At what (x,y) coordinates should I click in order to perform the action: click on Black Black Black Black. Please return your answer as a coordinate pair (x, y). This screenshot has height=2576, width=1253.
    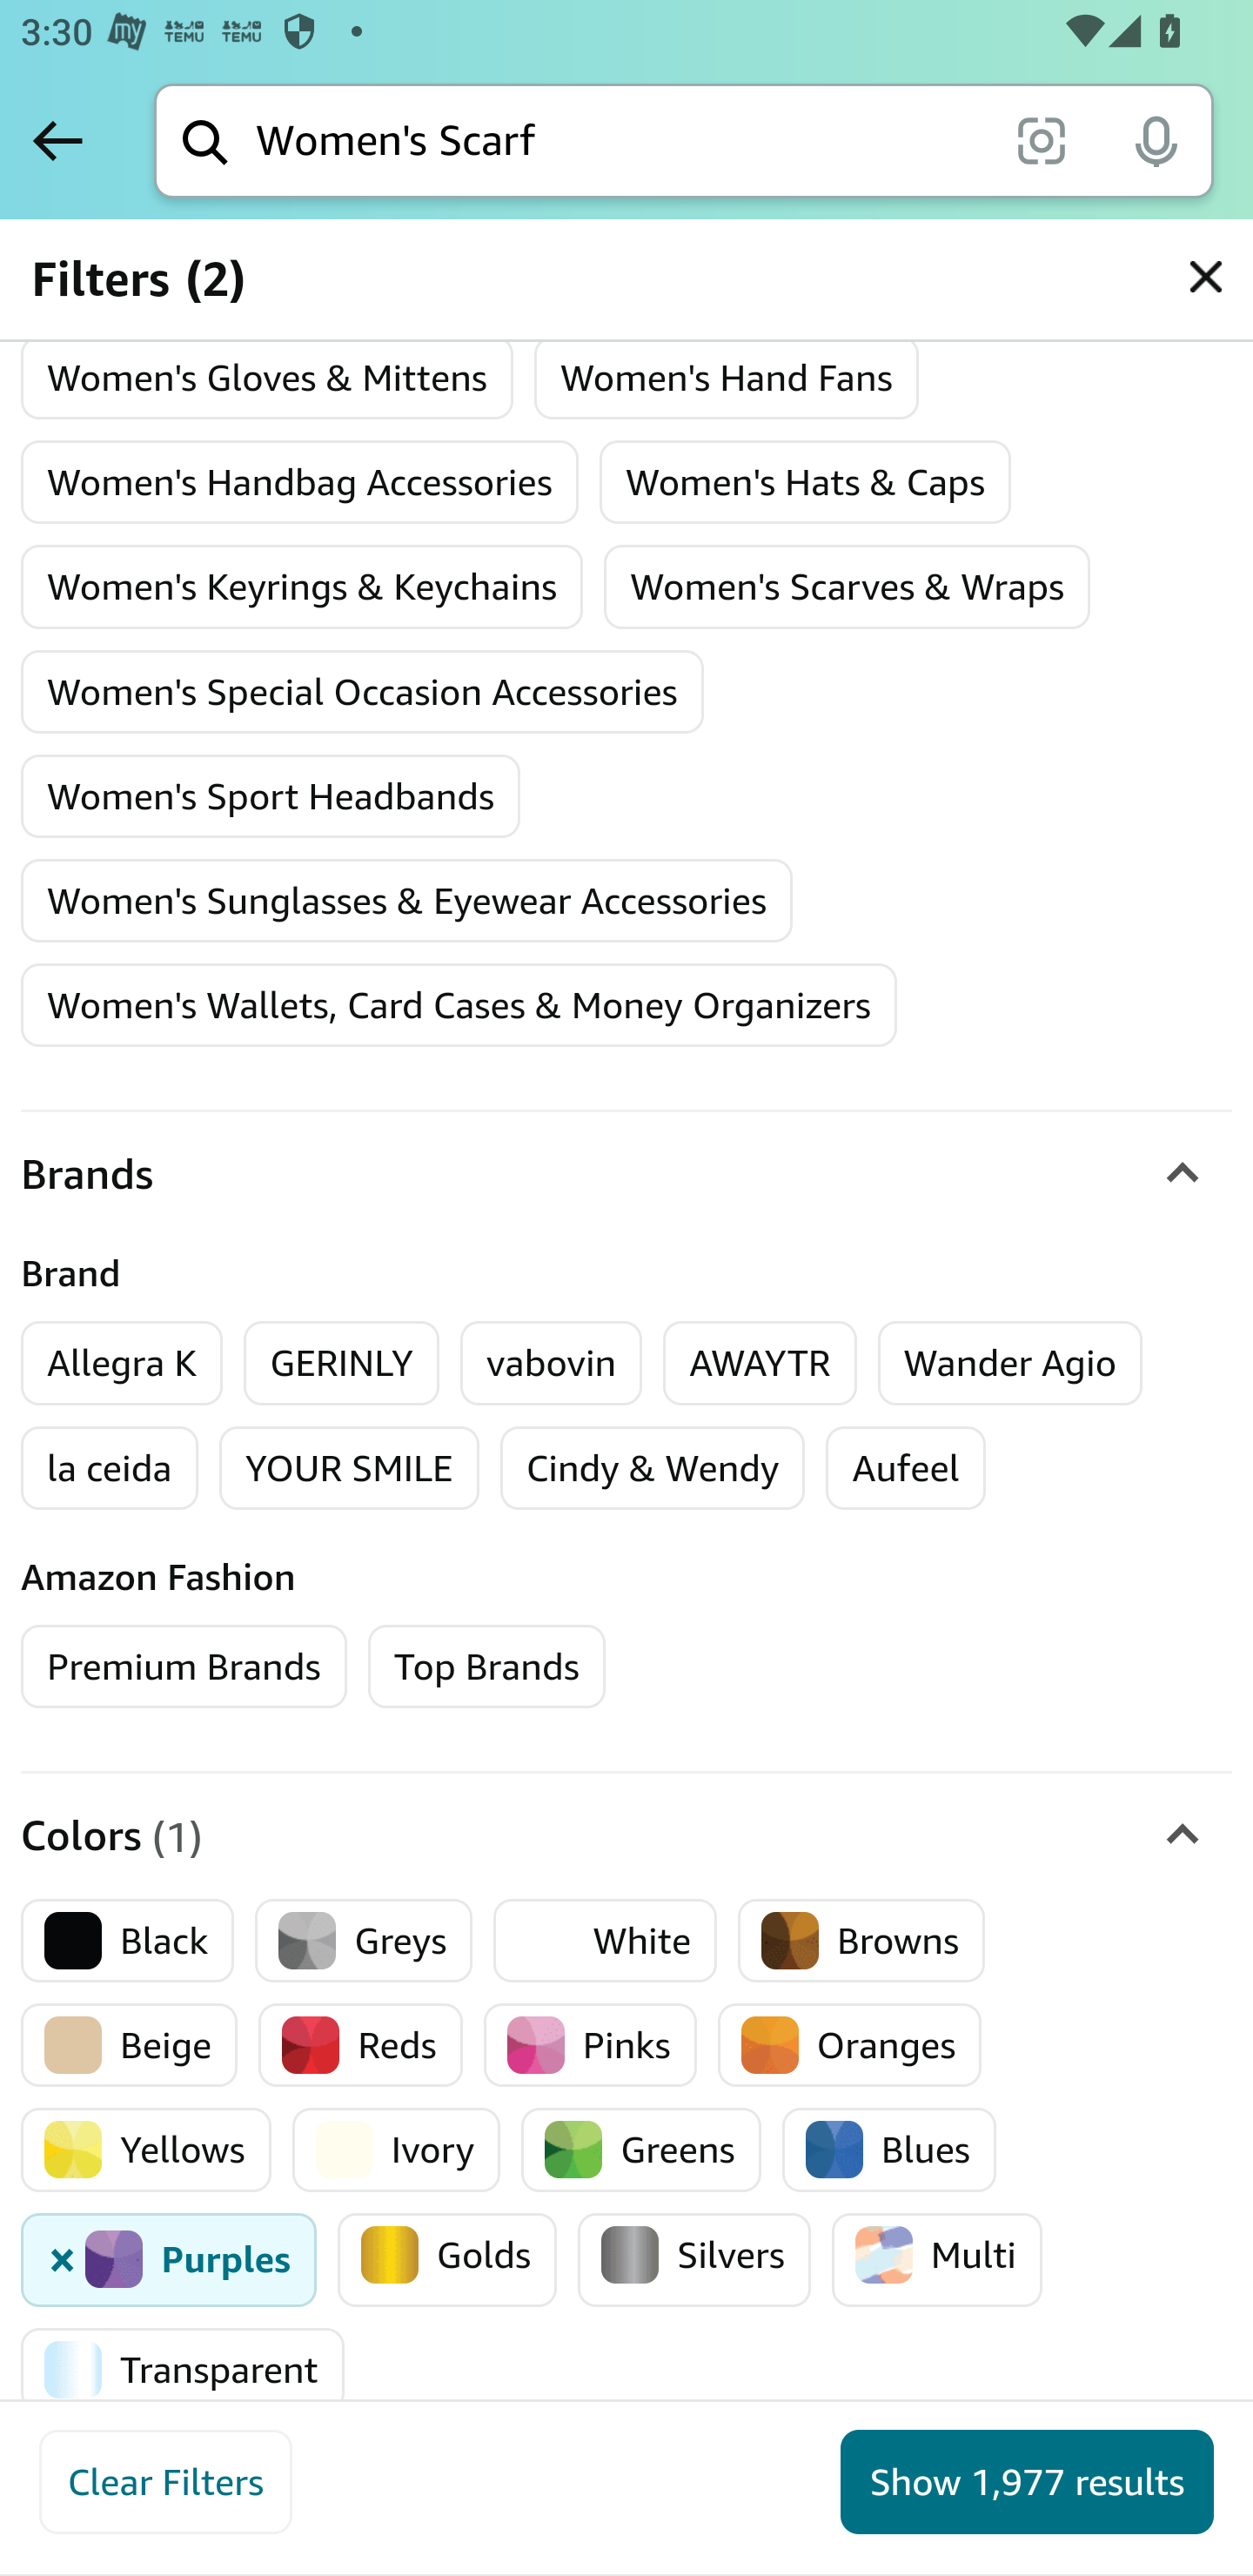
    Looking at the image, I should click on (128, 1941).